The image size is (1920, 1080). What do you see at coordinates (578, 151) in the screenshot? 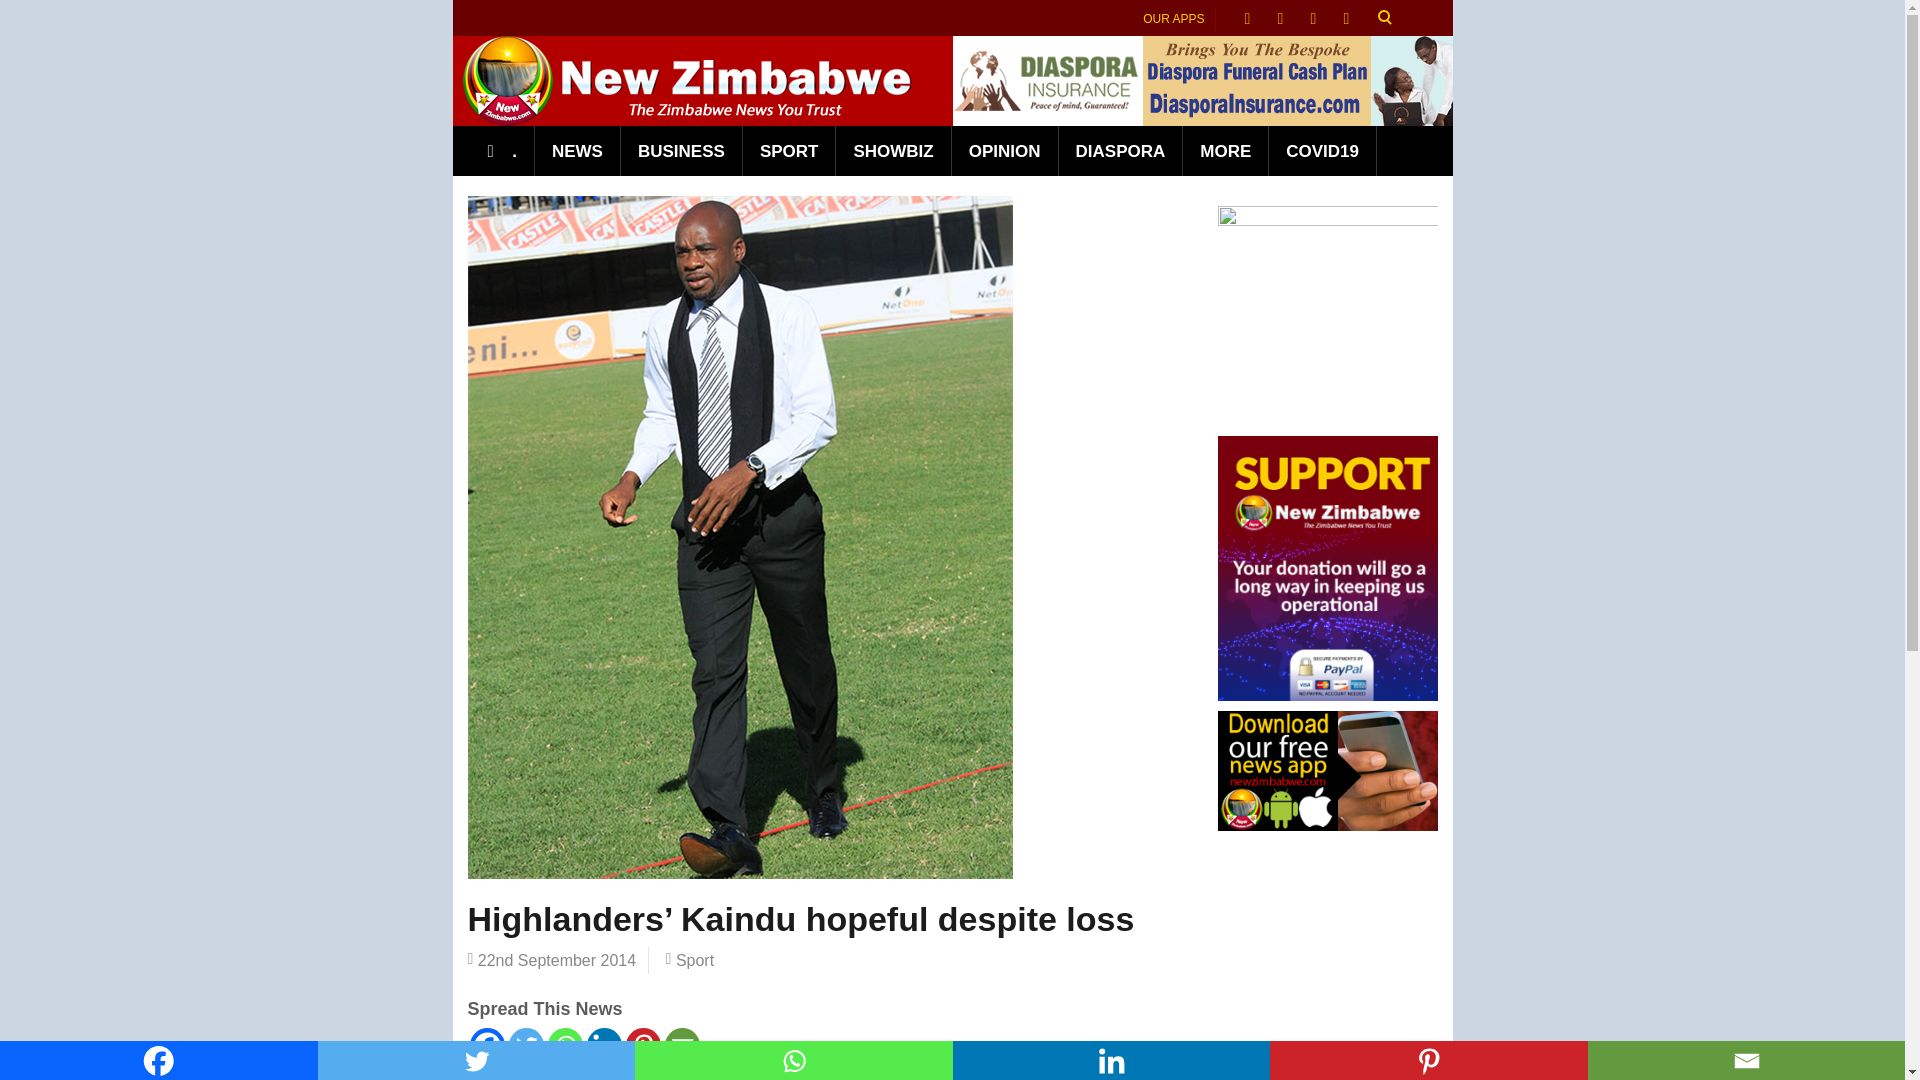
I see `NEWS` at bounding box center [578, 151].